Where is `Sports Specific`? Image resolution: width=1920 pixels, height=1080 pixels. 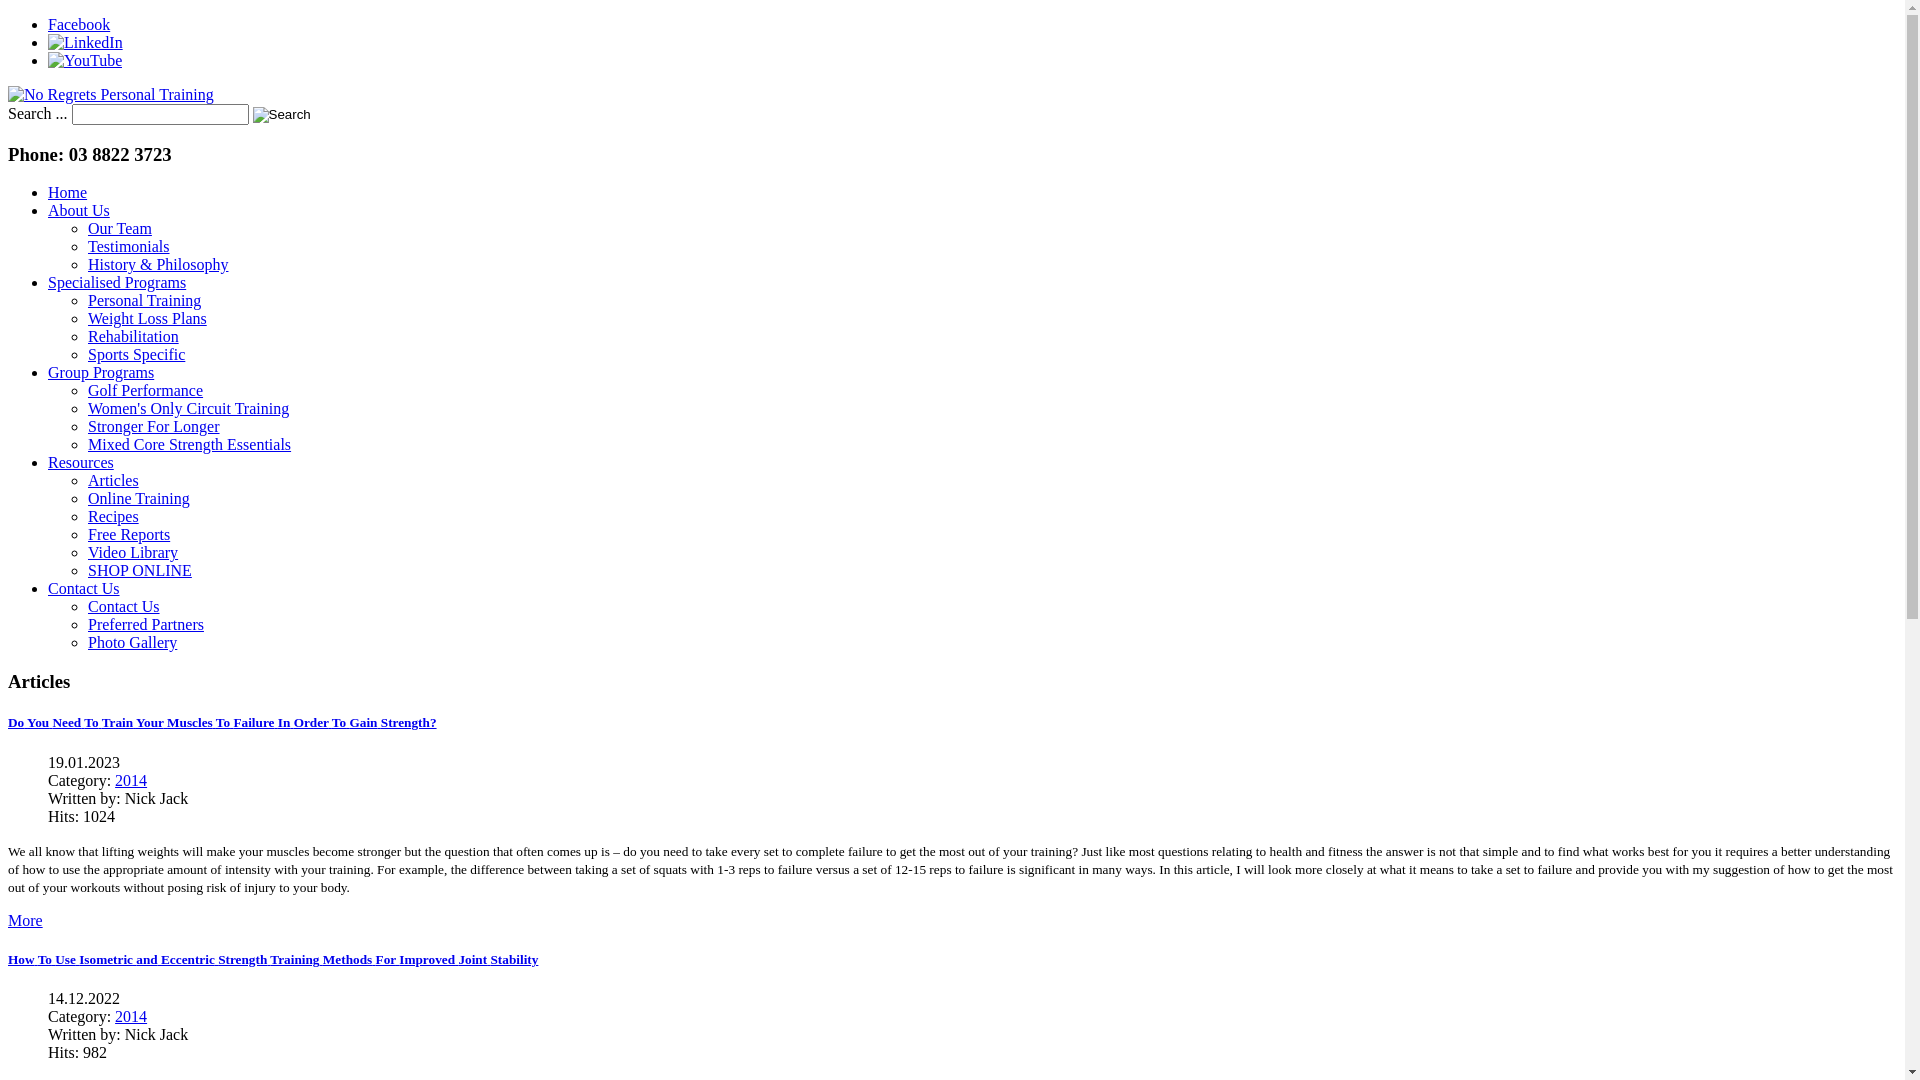
Sports Specific is located at coordinates (136, 354).